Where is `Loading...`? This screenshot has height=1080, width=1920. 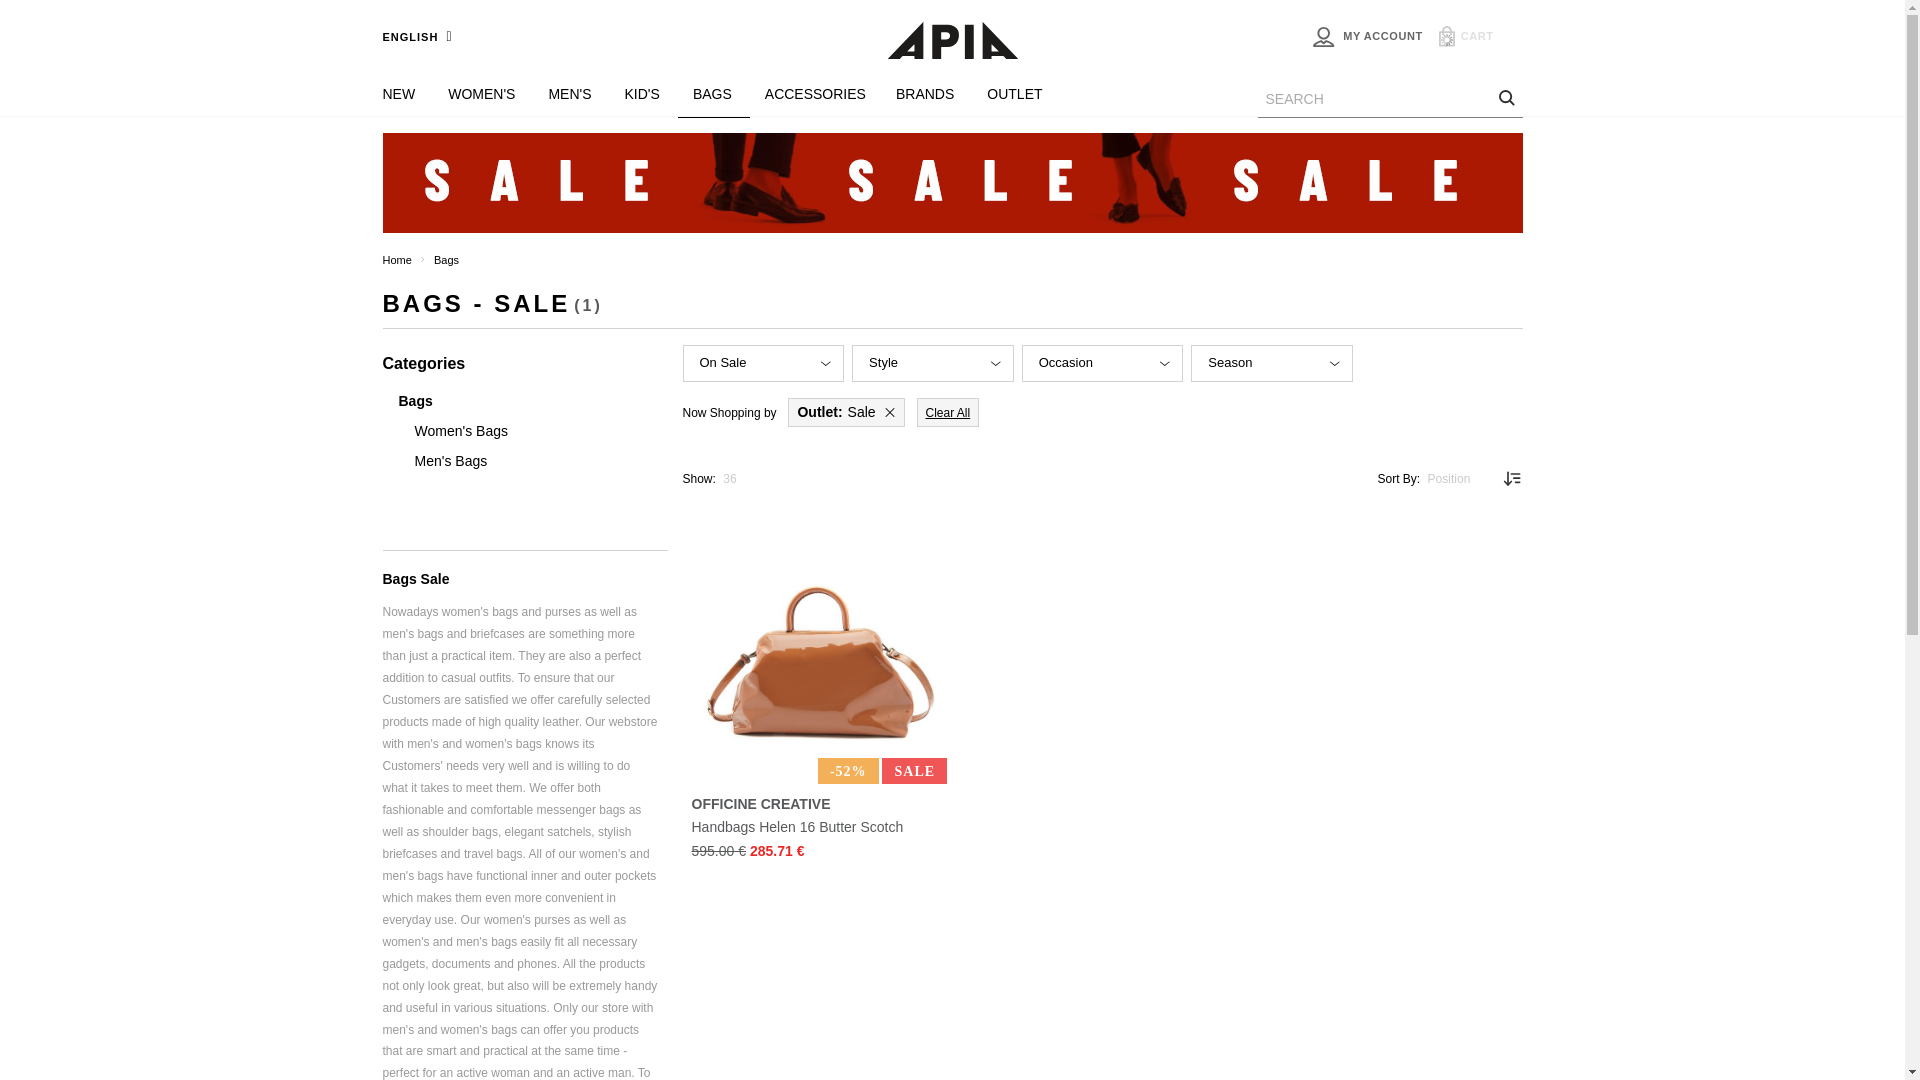
Loading... is located at coordinates (1447, 40).